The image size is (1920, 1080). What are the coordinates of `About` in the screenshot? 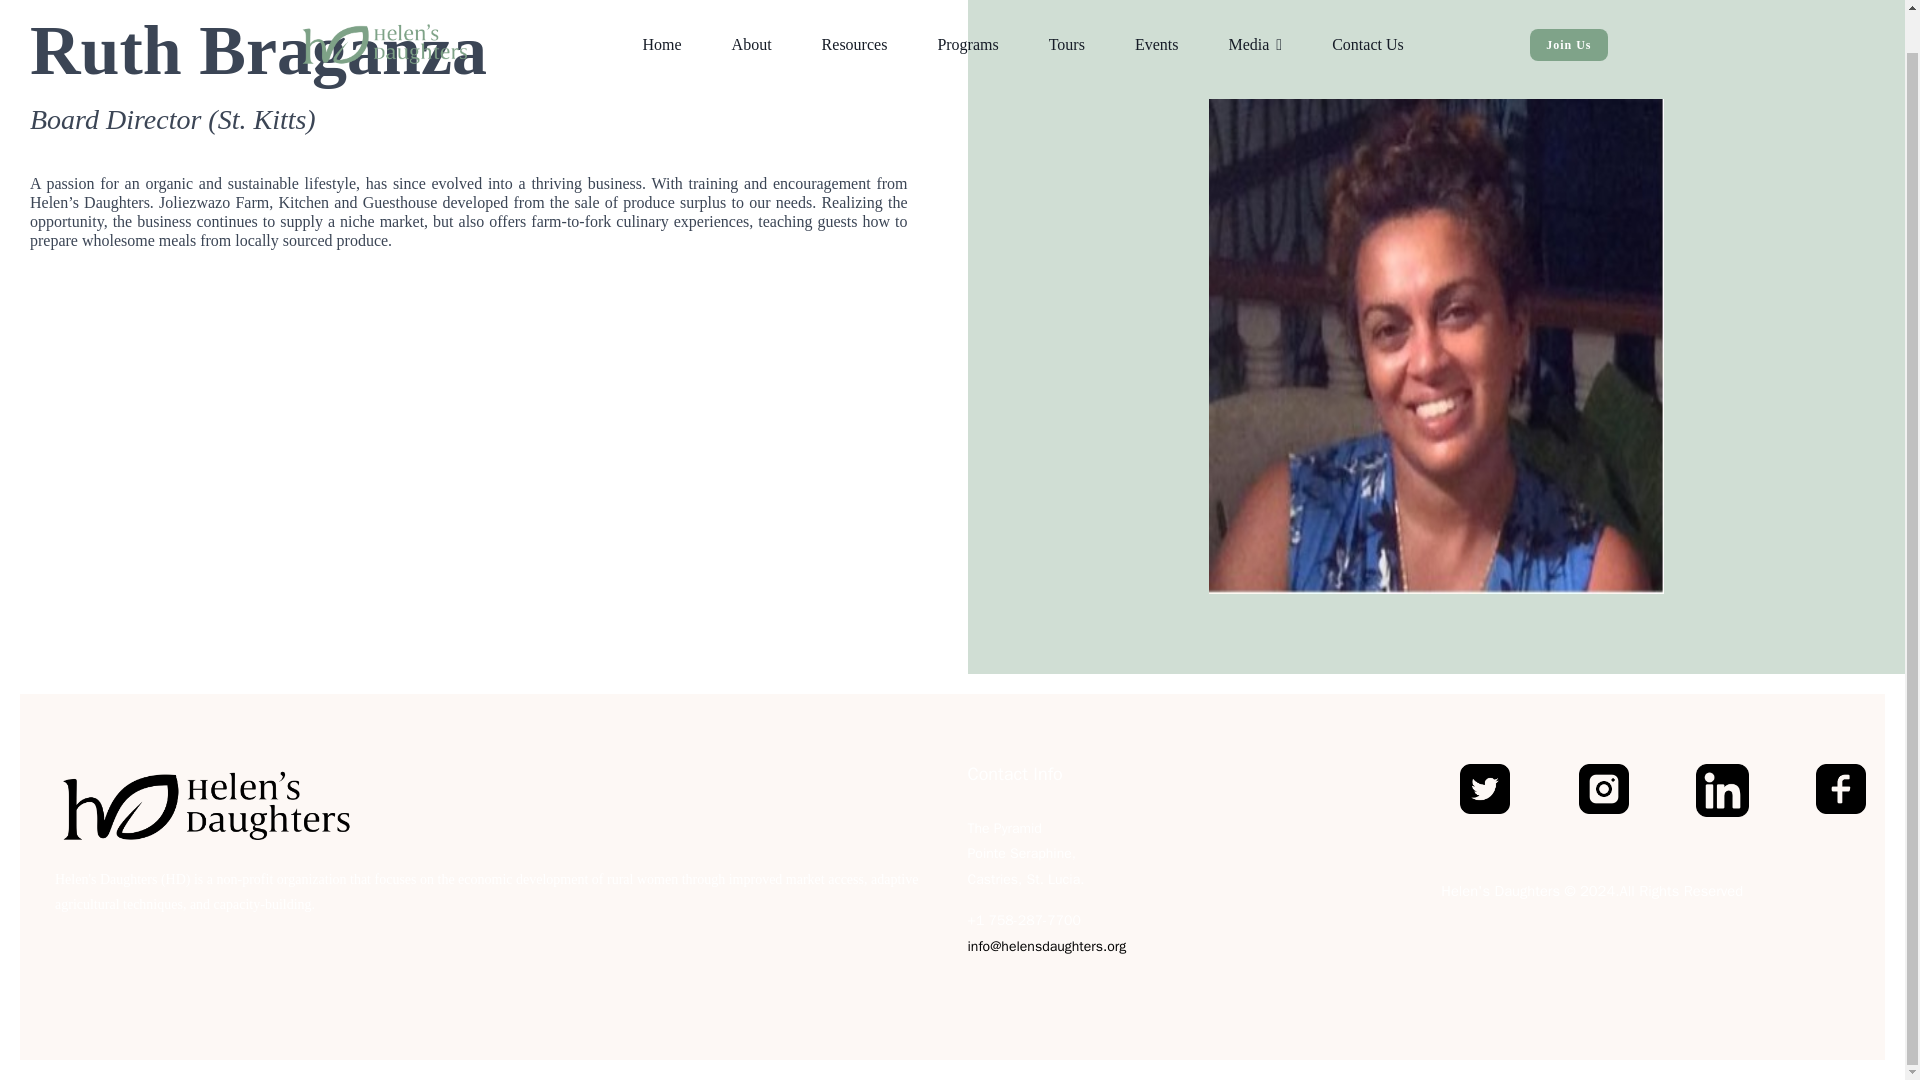 It's located at (751, 24).